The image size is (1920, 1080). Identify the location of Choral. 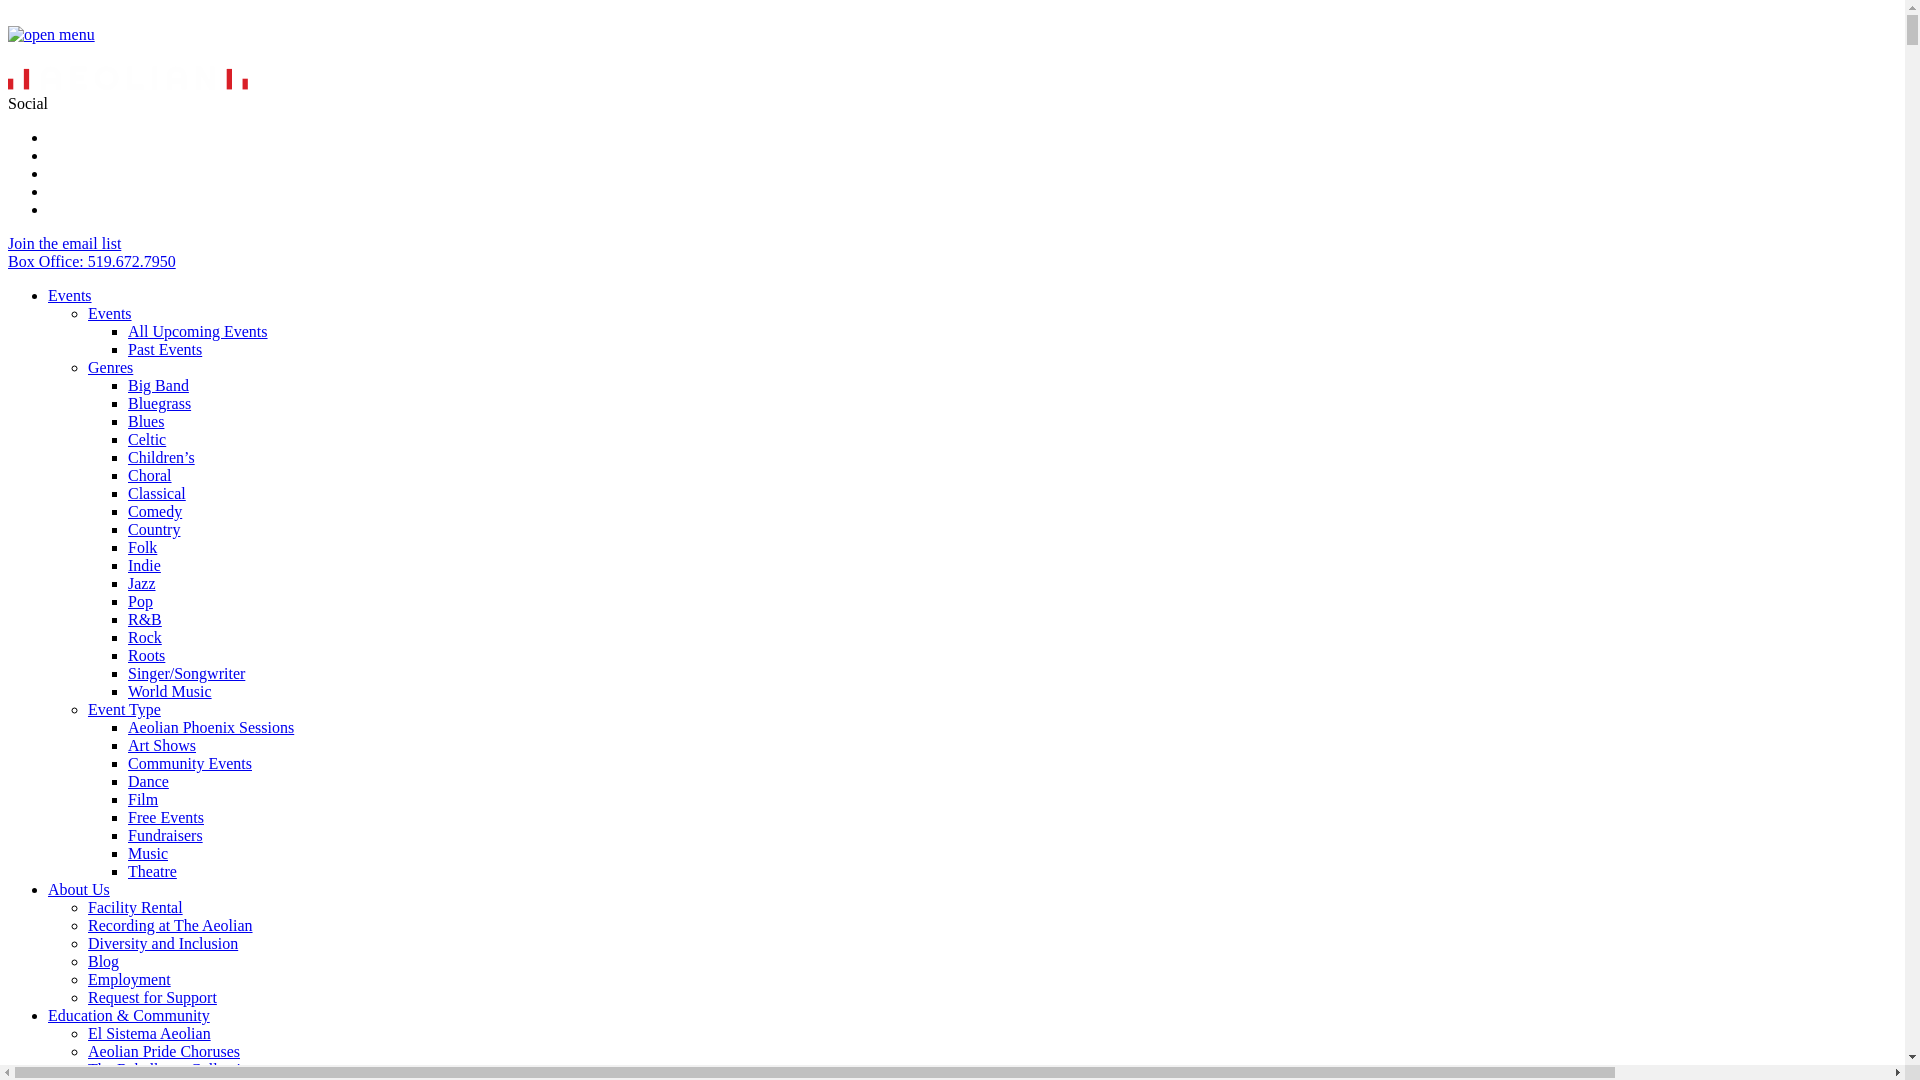
(150, 476).